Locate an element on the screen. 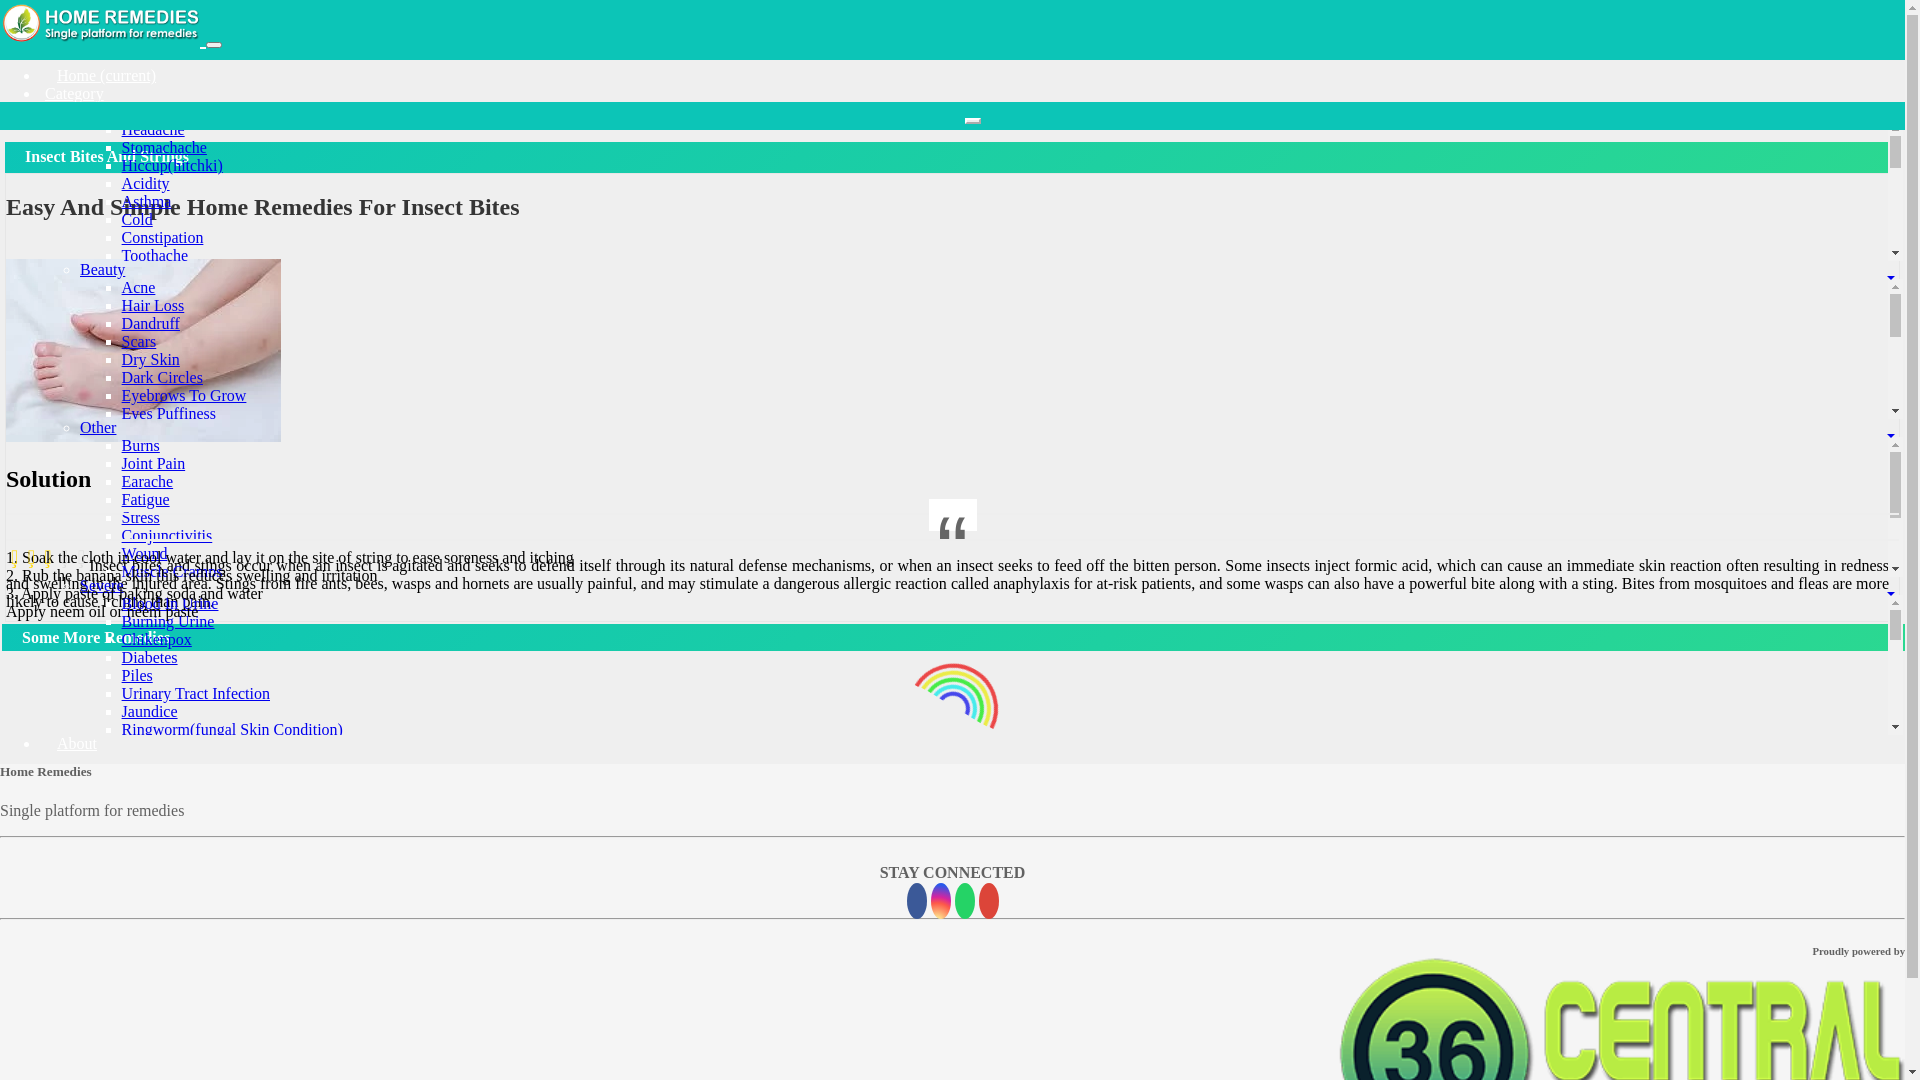  Piles is located at coordinates (138, 676).